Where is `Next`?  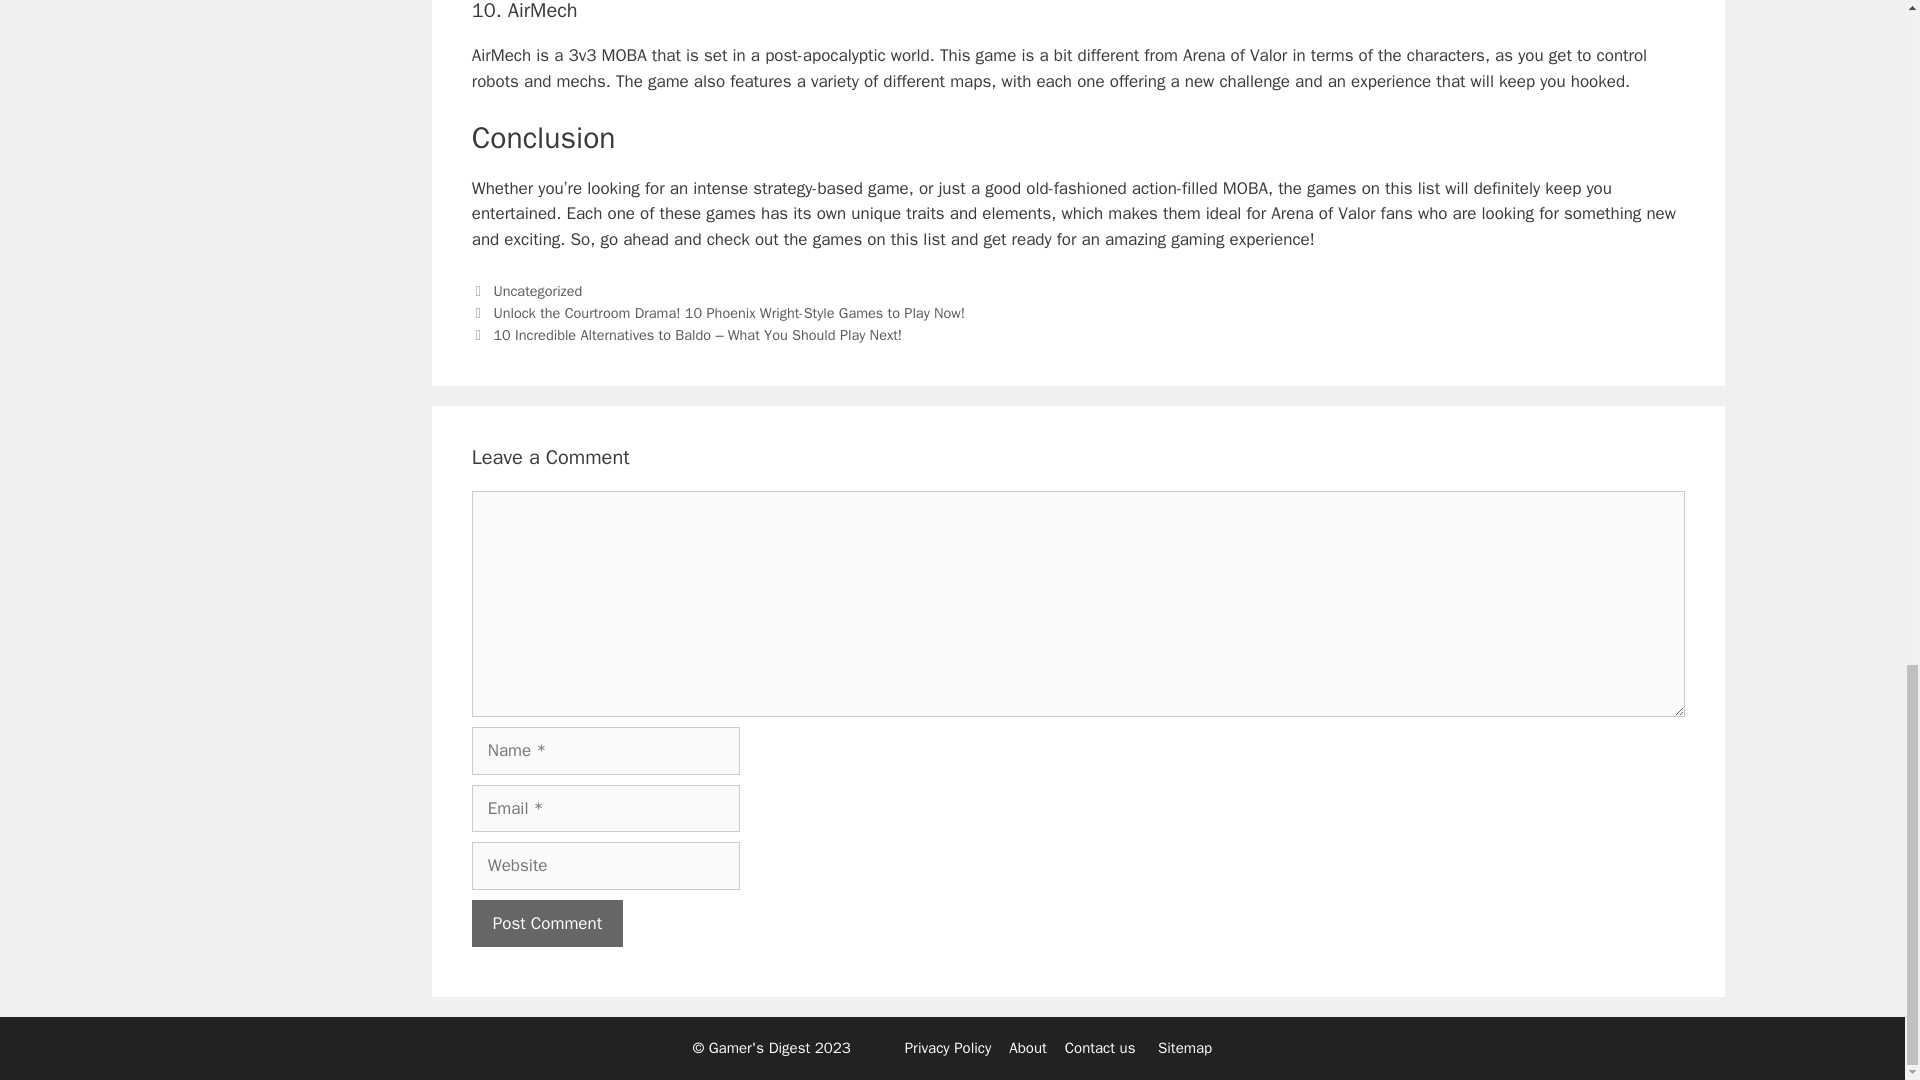 Next is located at coordinates (687, 335).